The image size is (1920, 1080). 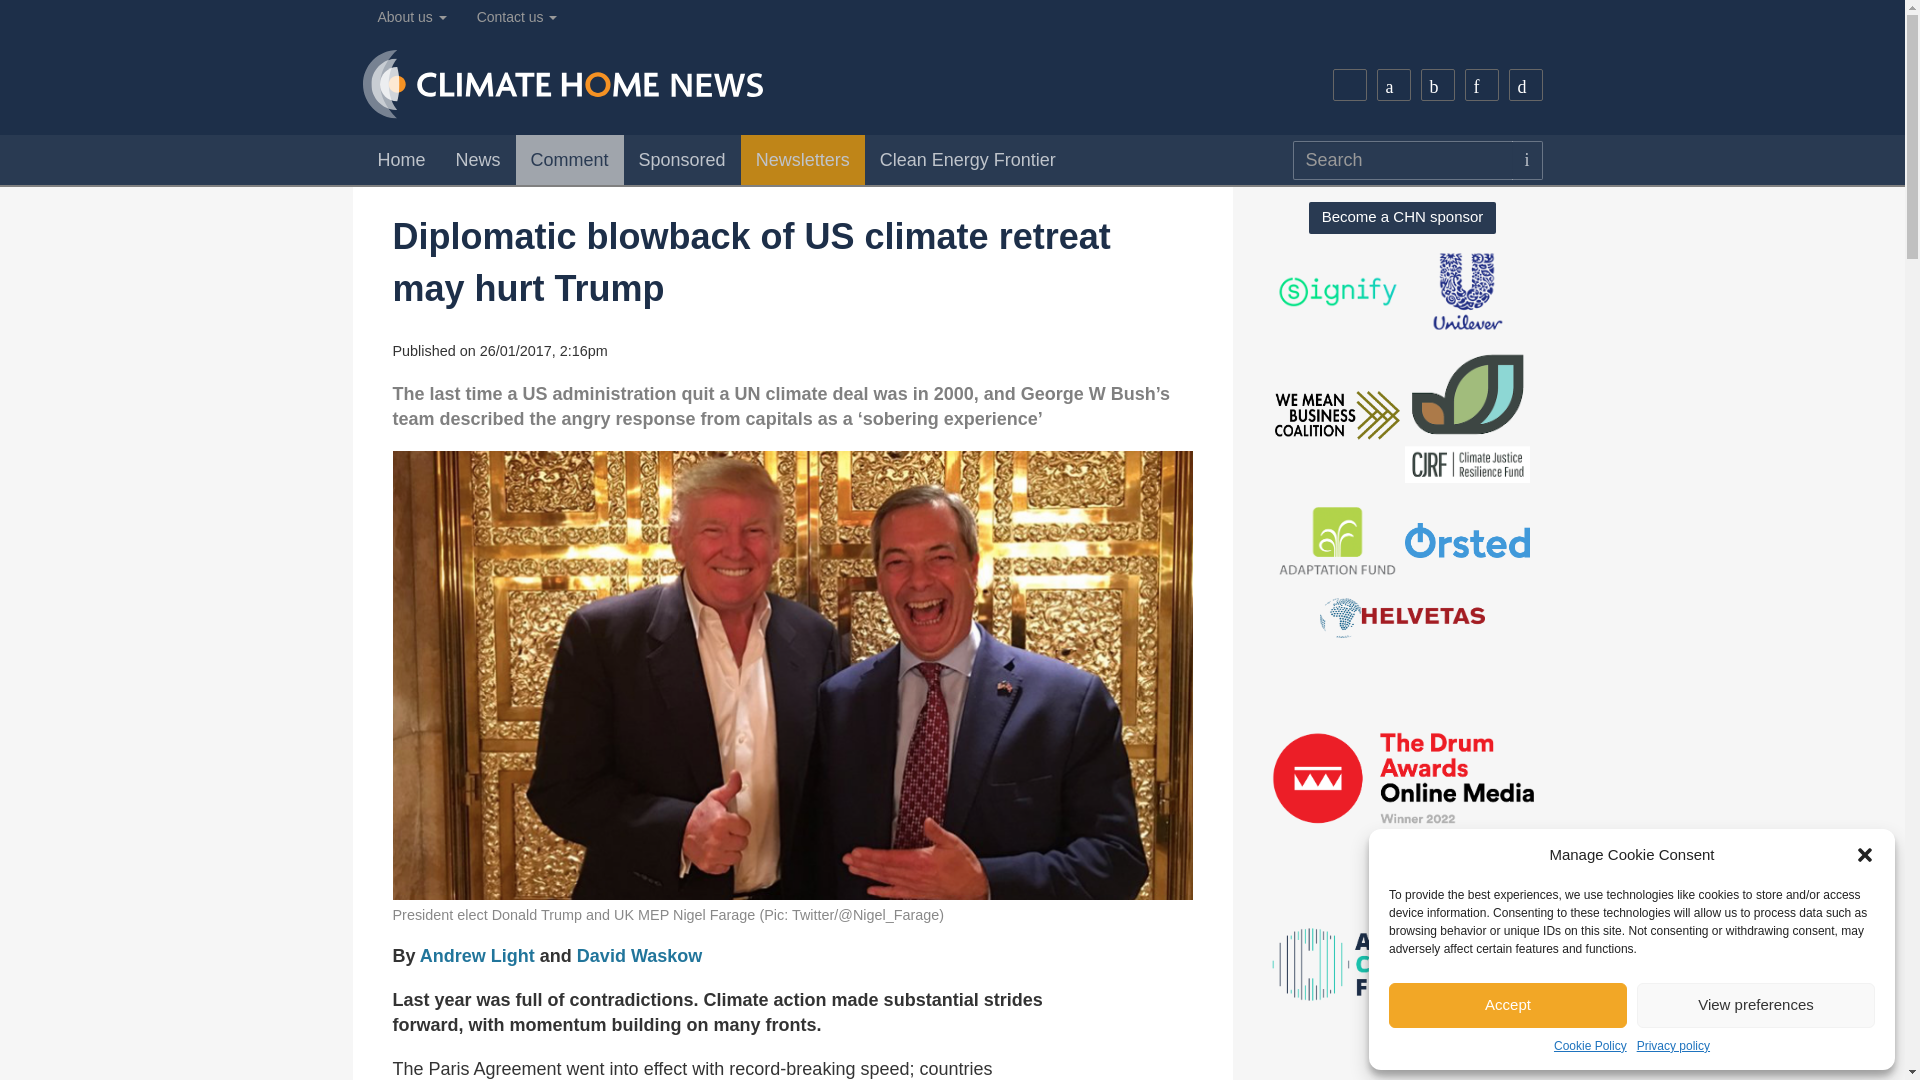 What do you see at coordinates (517, 17) in the screenshot?
I see `Contact us` at bounding box center [517, 17].